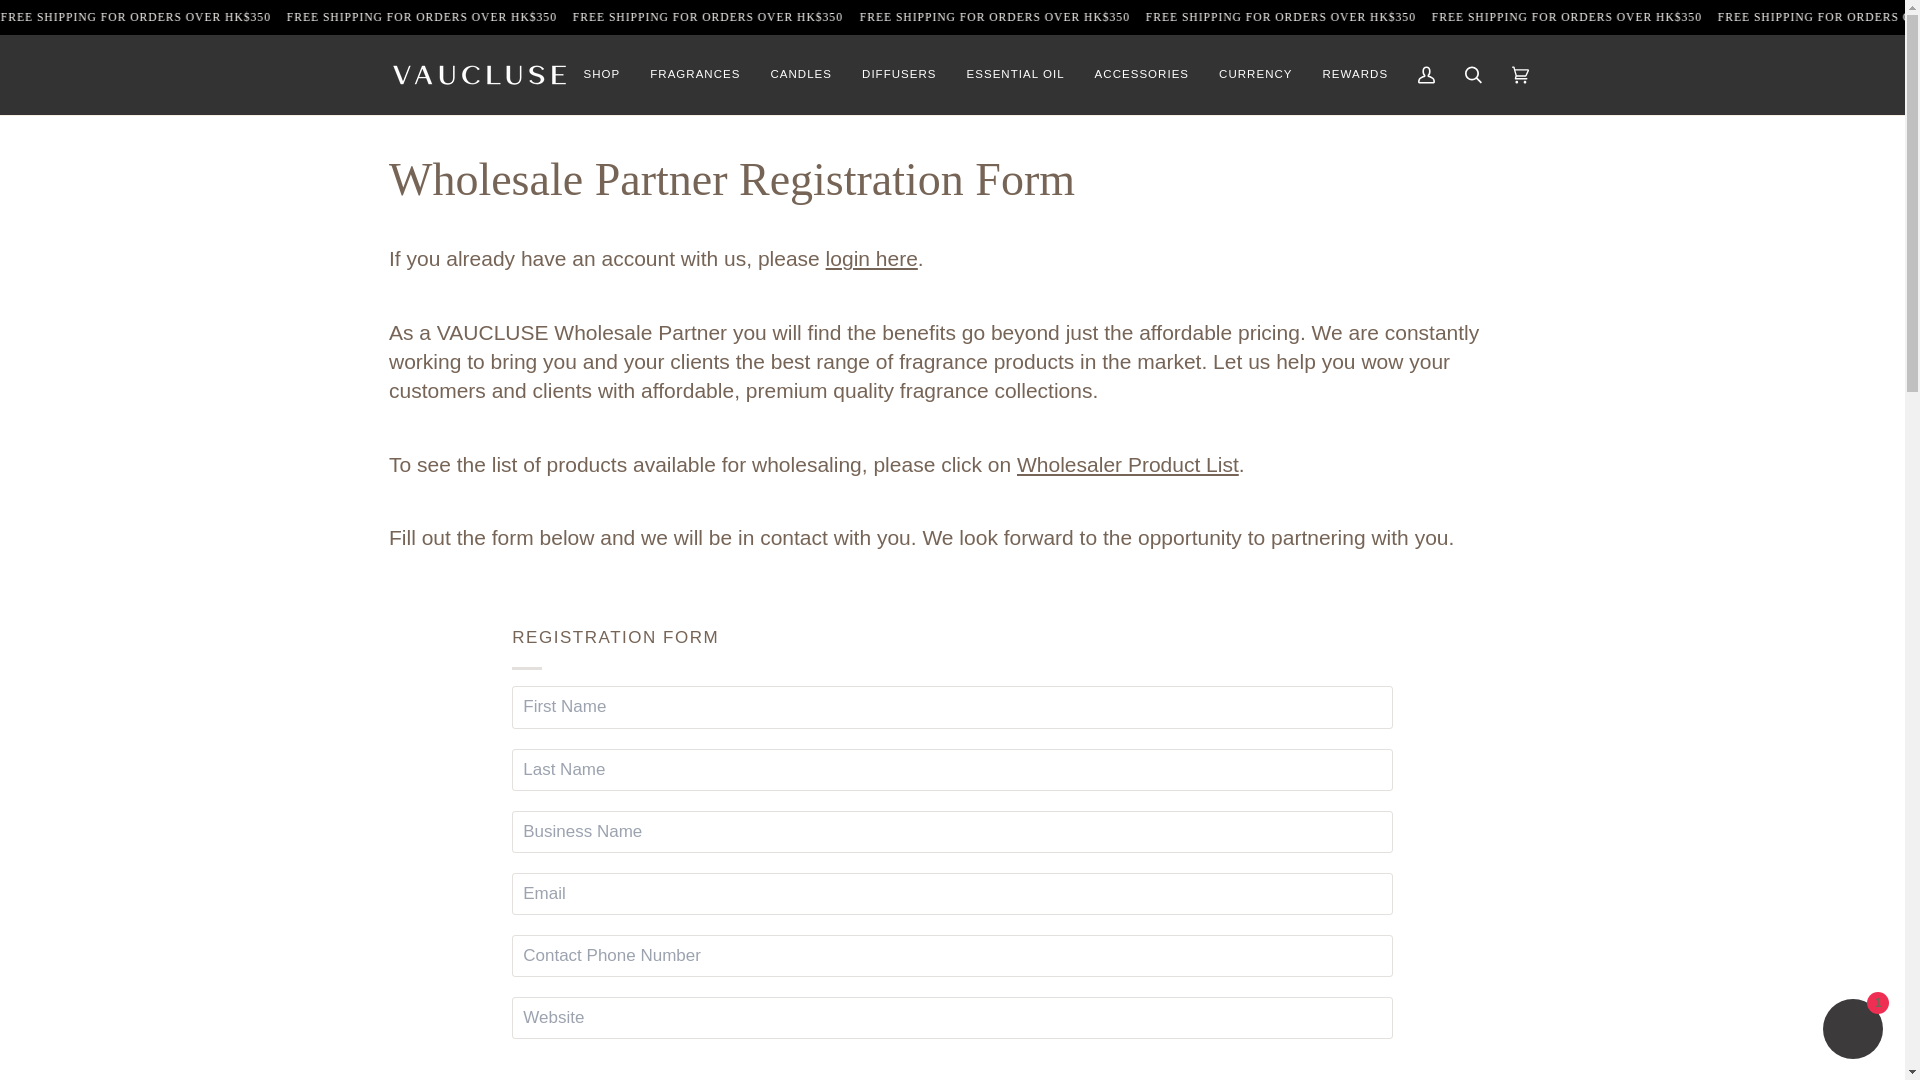 This screenshot has width=1920, height=1080. Describe the element at coordinates (899, 74) in the screenshot. I see `DIFFUSERS` at that location.